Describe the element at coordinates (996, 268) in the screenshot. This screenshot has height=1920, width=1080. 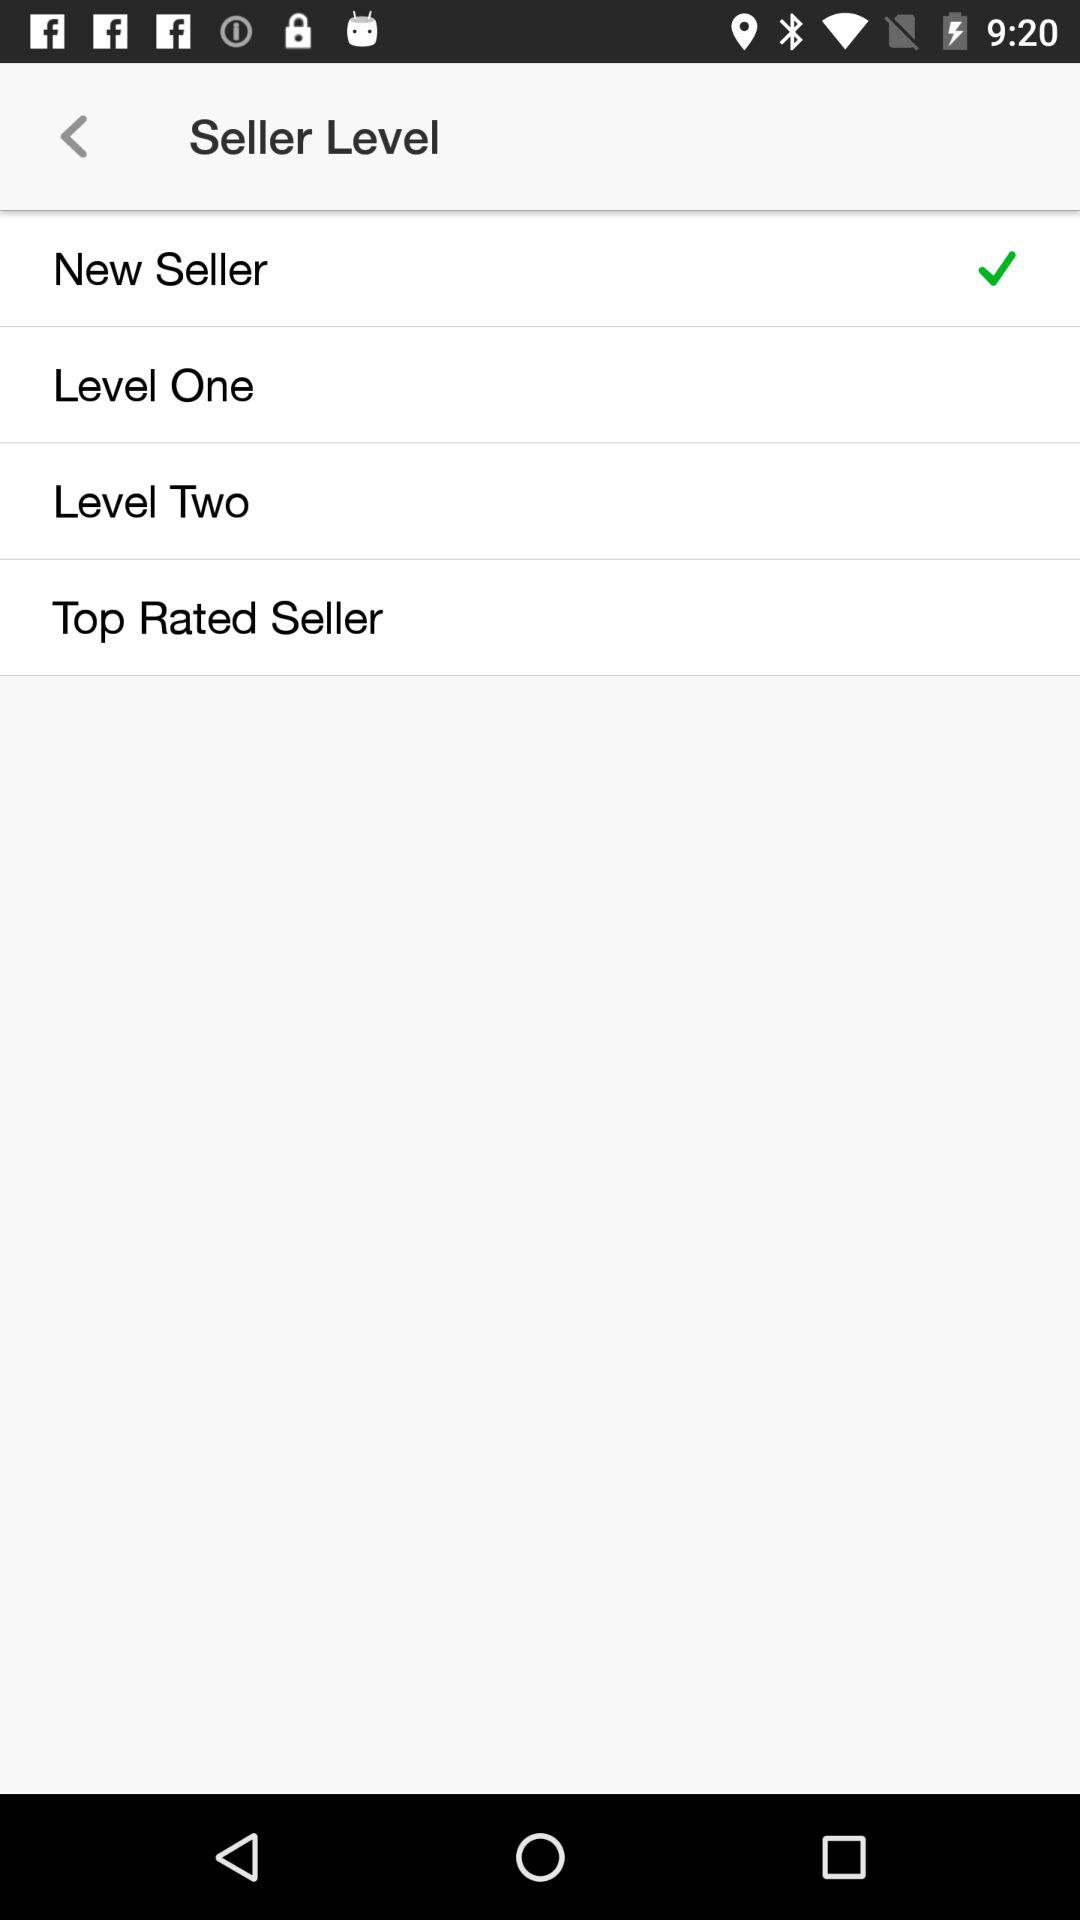
I see `launch the icon to the right of the new seller icon` at that location.